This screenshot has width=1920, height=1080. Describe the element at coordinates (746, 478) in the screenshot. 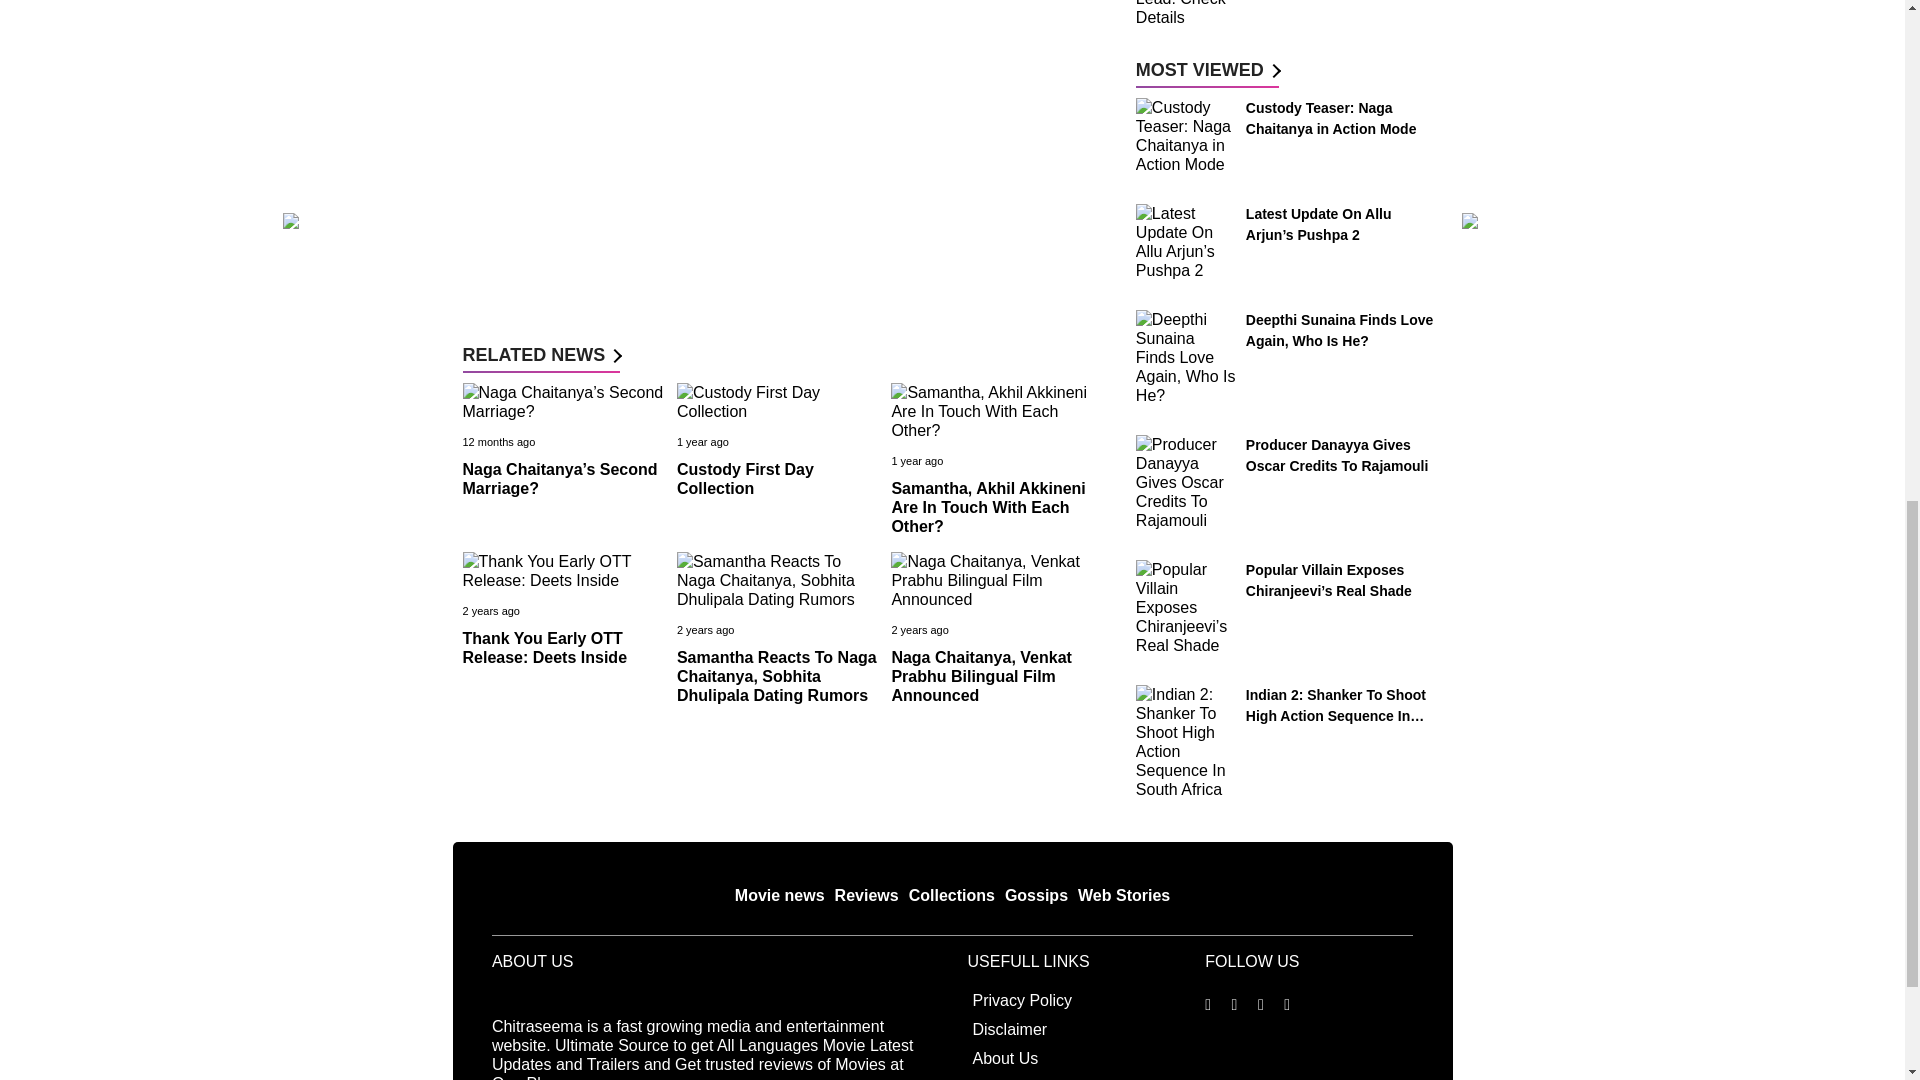

I see `Custody First Day Collection` at that location.